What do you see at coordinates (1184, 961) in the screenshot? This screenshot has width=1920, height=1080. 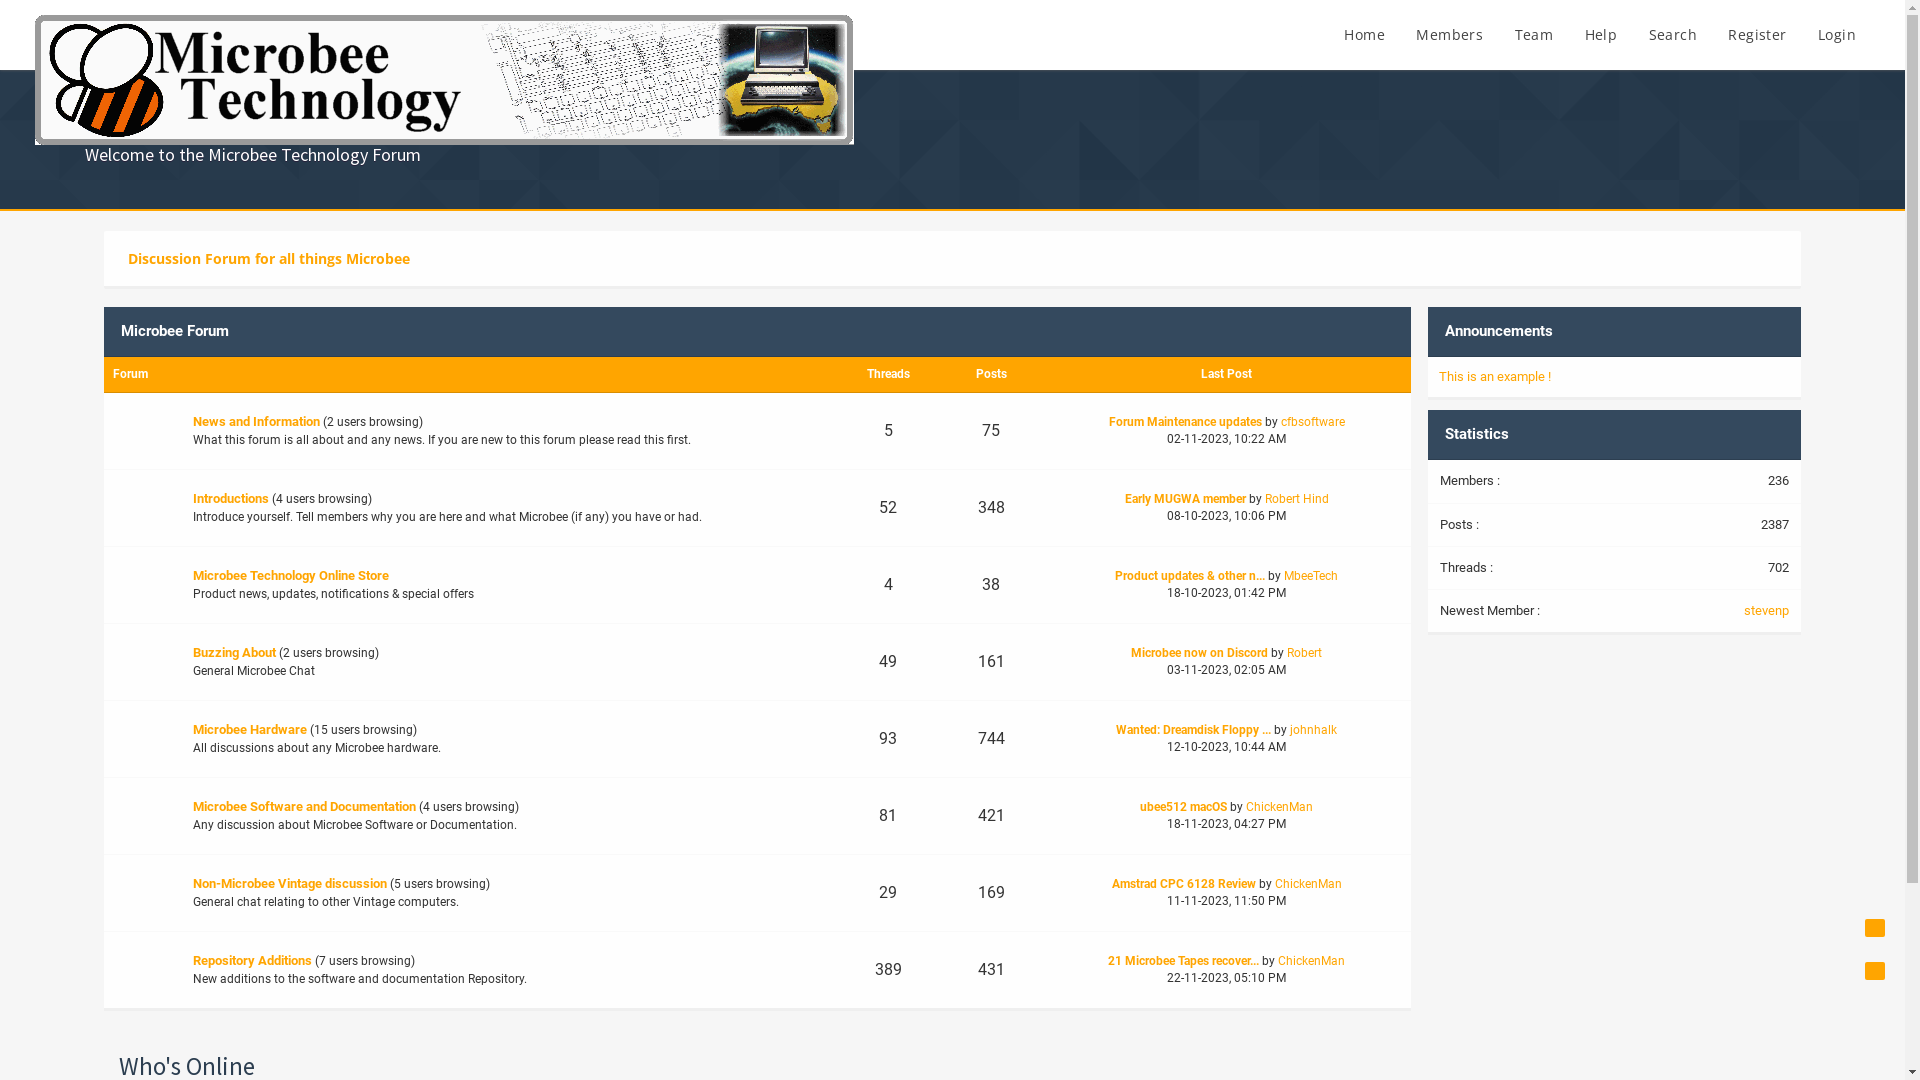 I see `21 Microbee Tapes recover...` at bounding box center [1184, 961].